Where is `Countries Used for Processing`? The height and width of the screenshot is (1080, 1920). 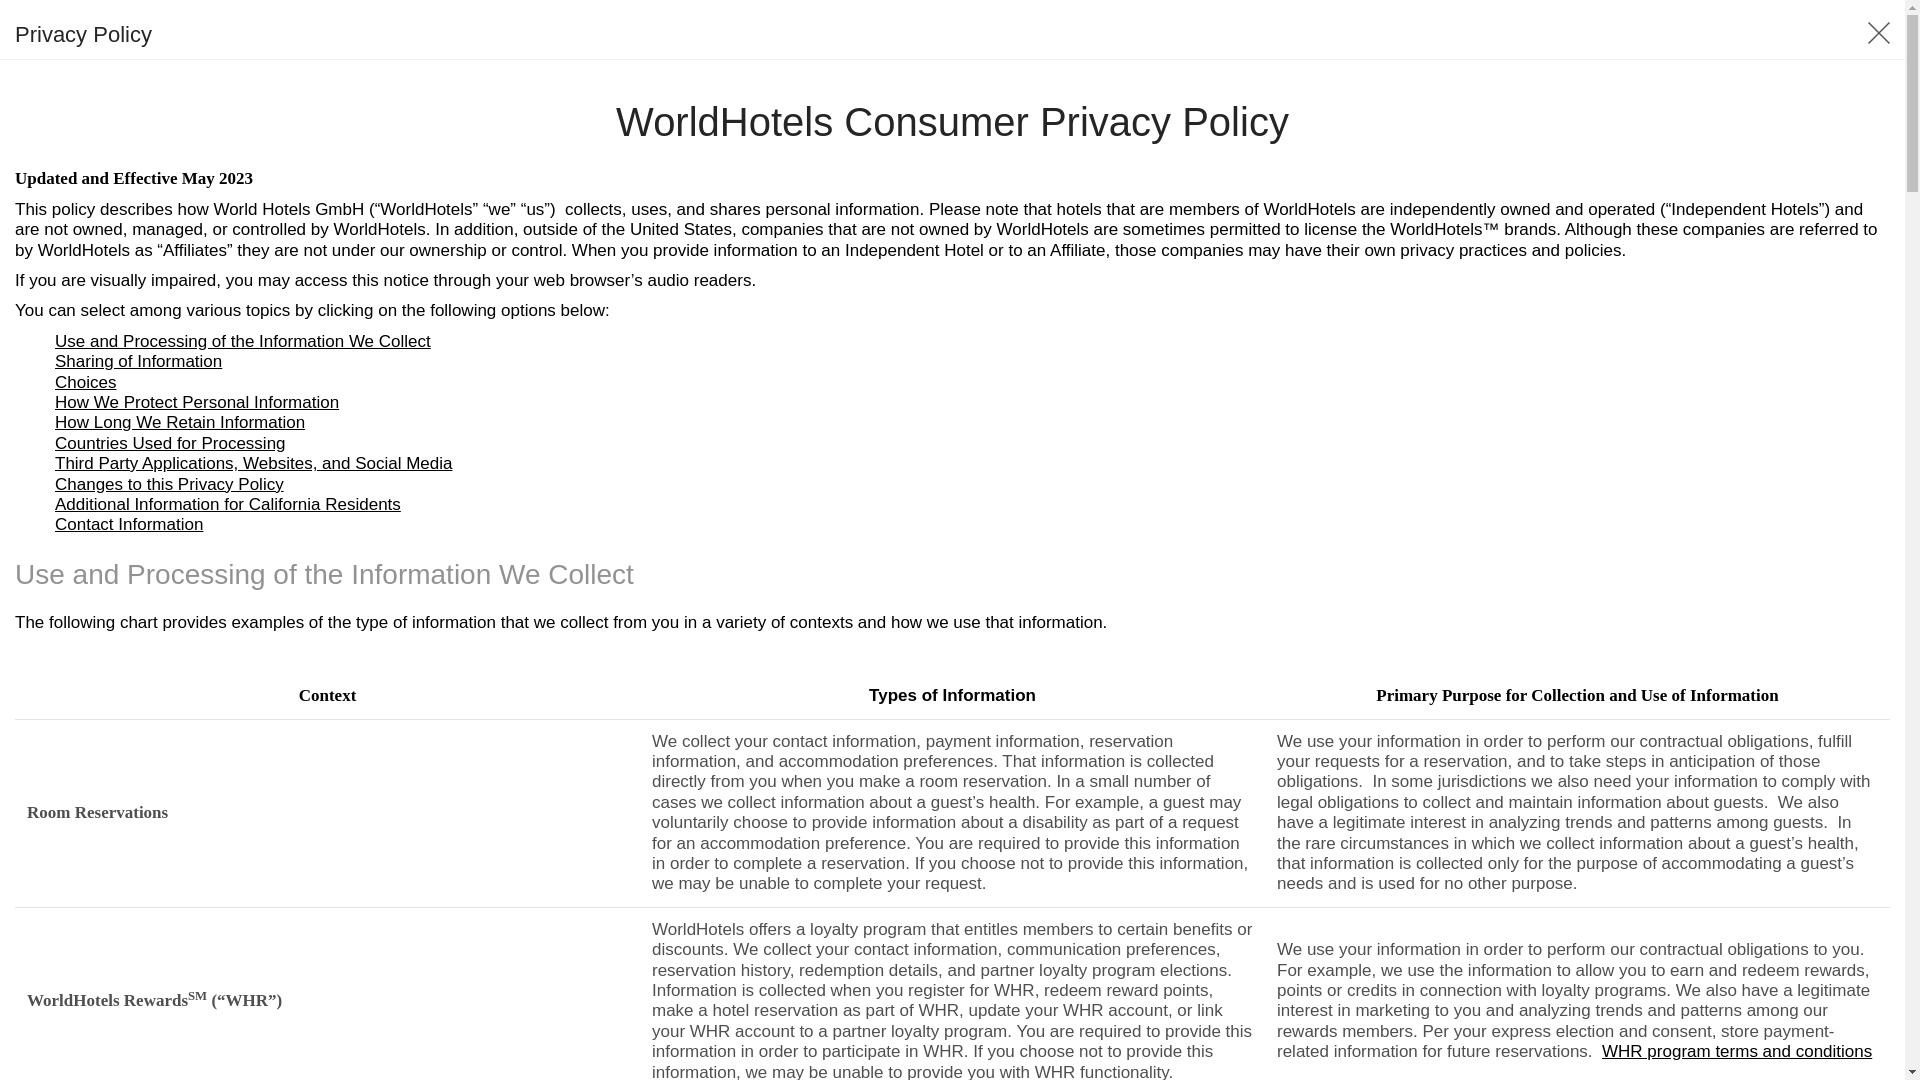 Countries Used for Processing is located at coordinates (170, 443).